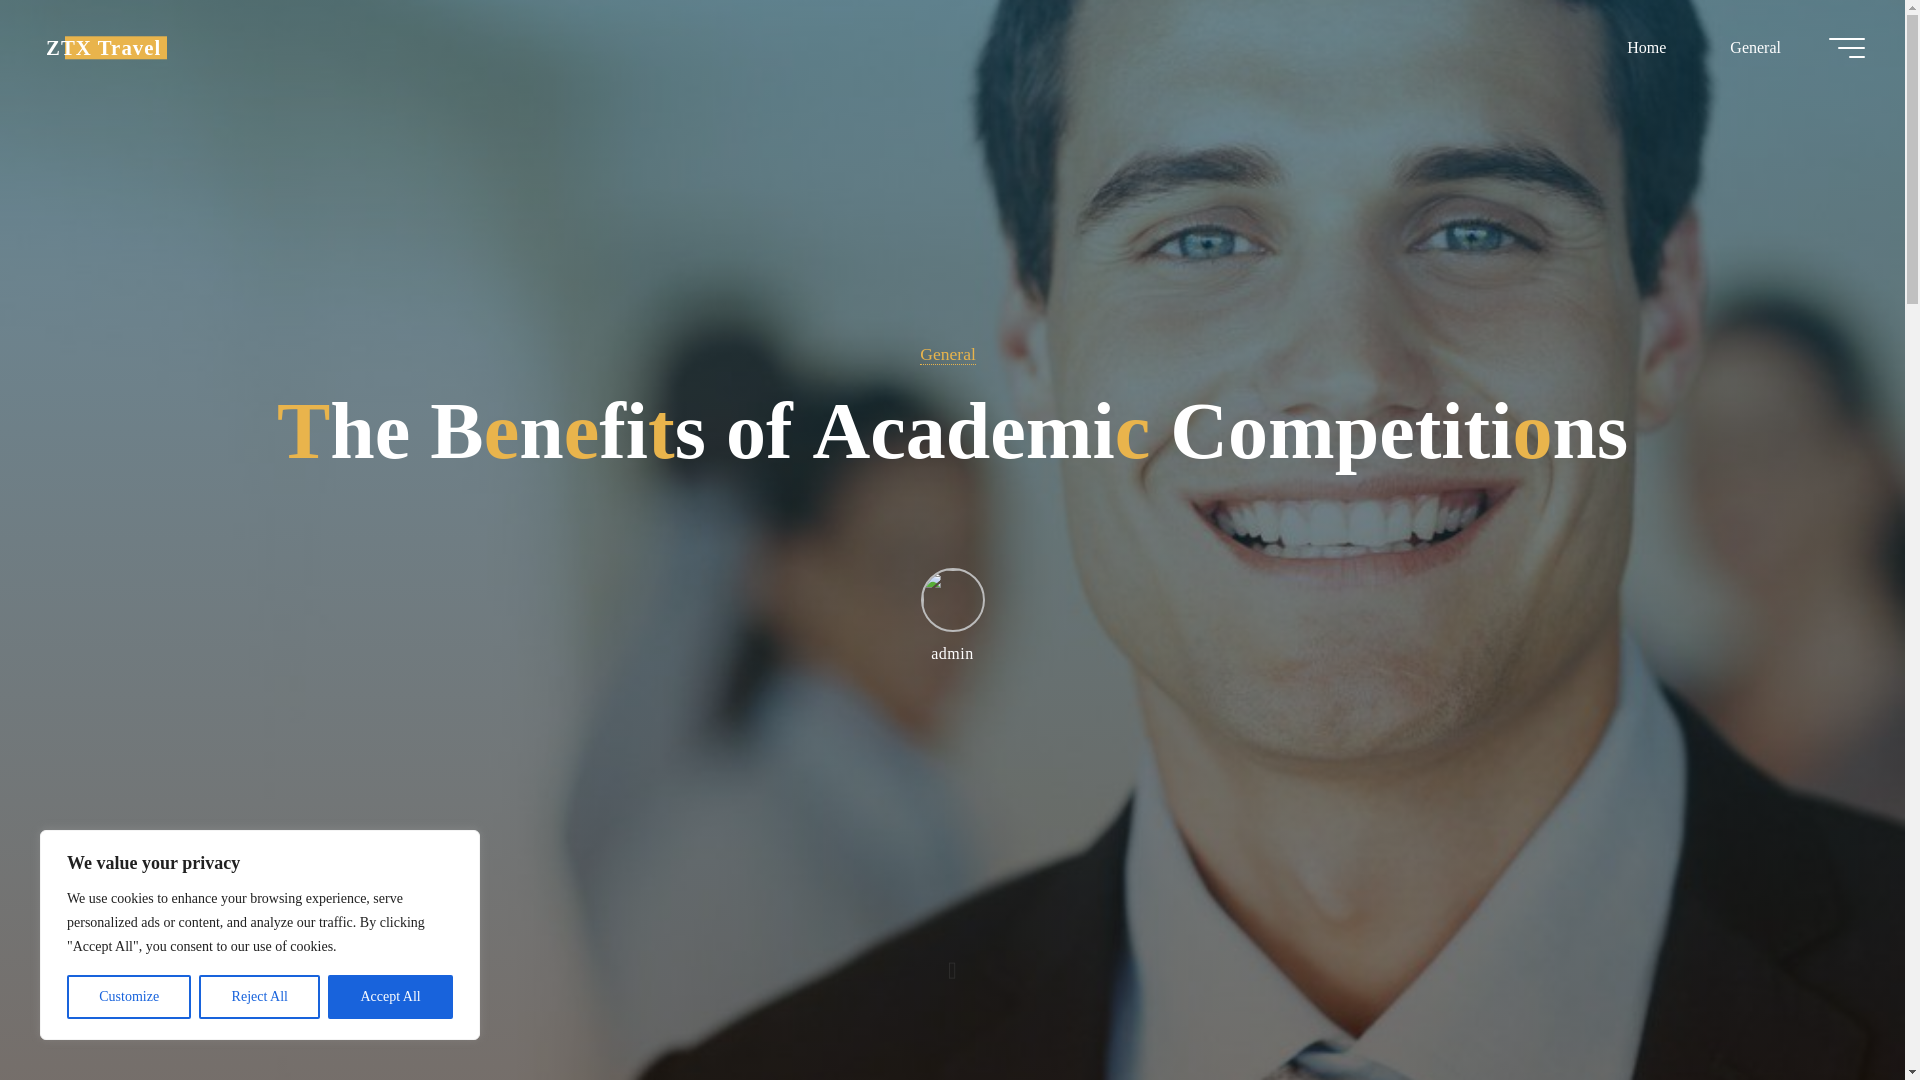 This screenshot has height=1080, width=1920. What do you see at coordinates (952, 955) in the screenshot?
I see `Read more` at bounding box center [952, 955].